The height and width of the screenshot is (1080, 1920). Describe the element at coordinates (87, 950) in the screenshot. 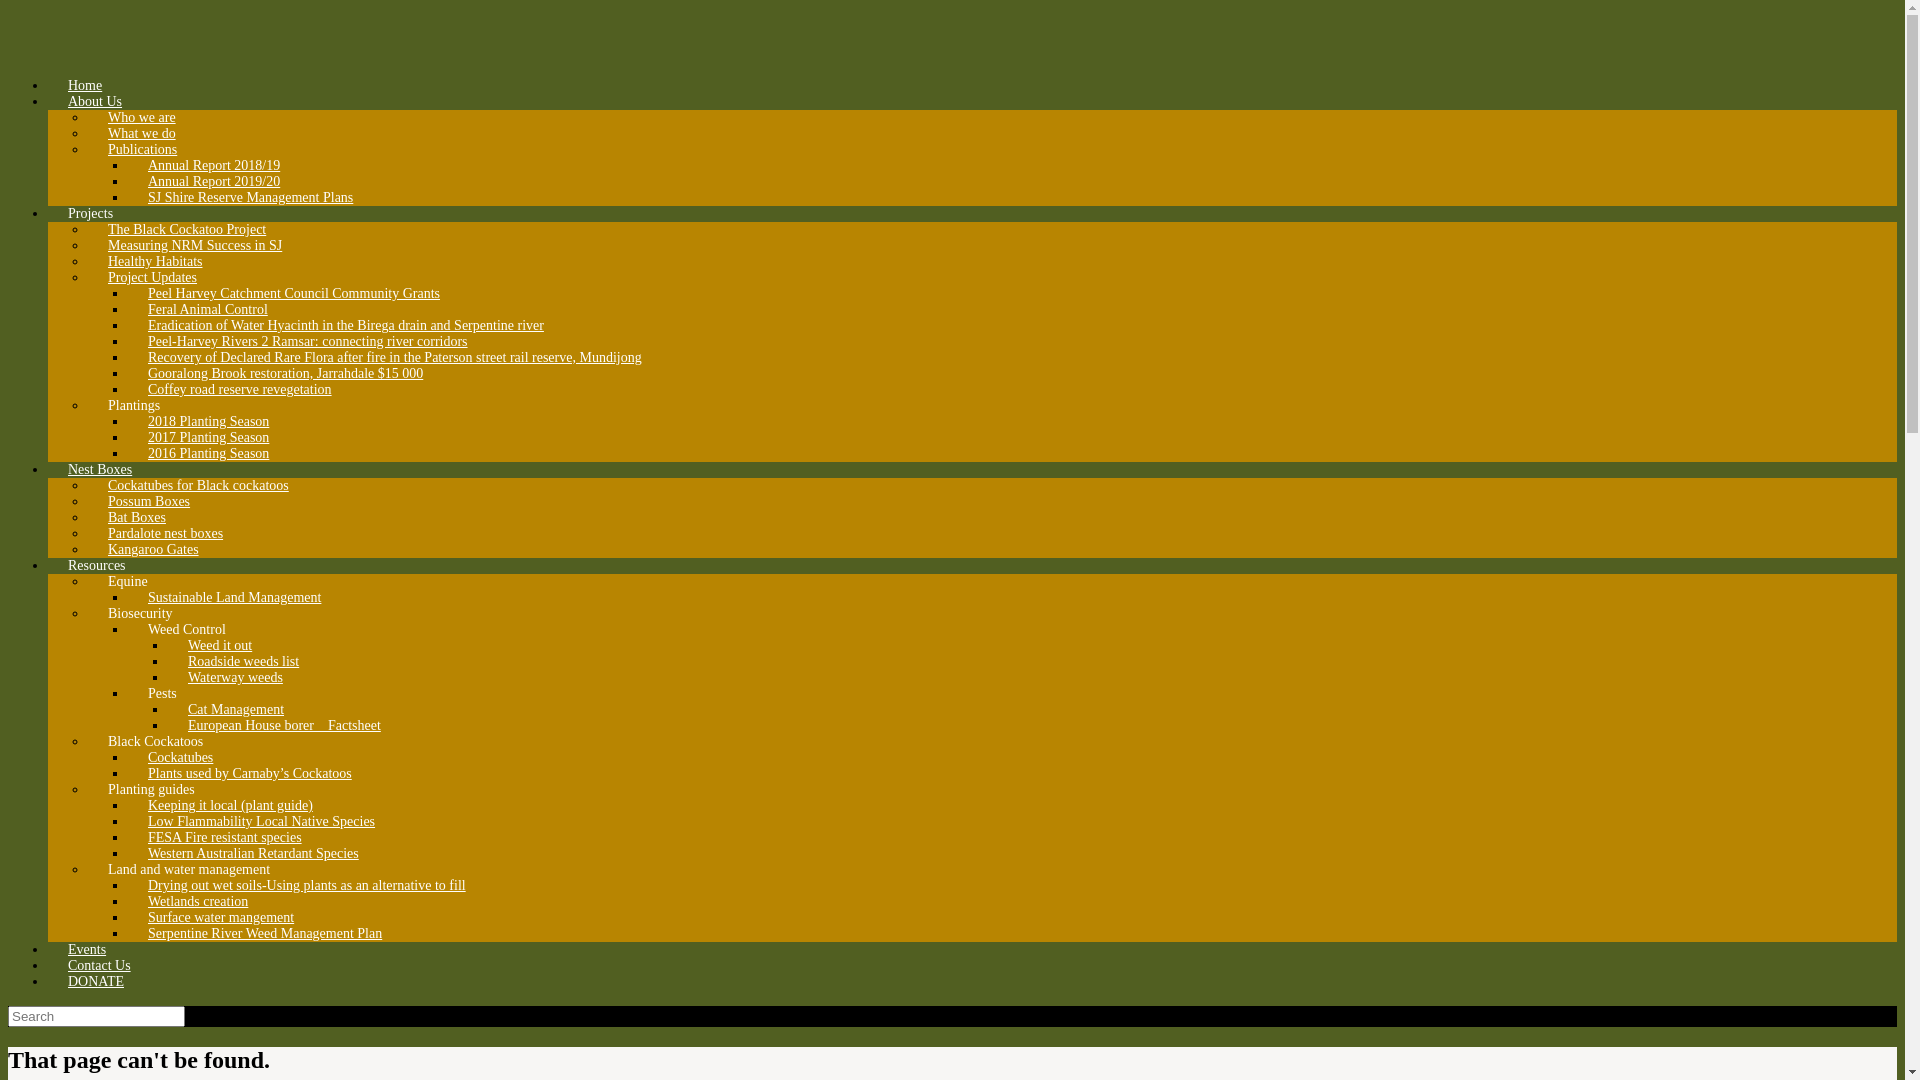

I see `Events` at that location.